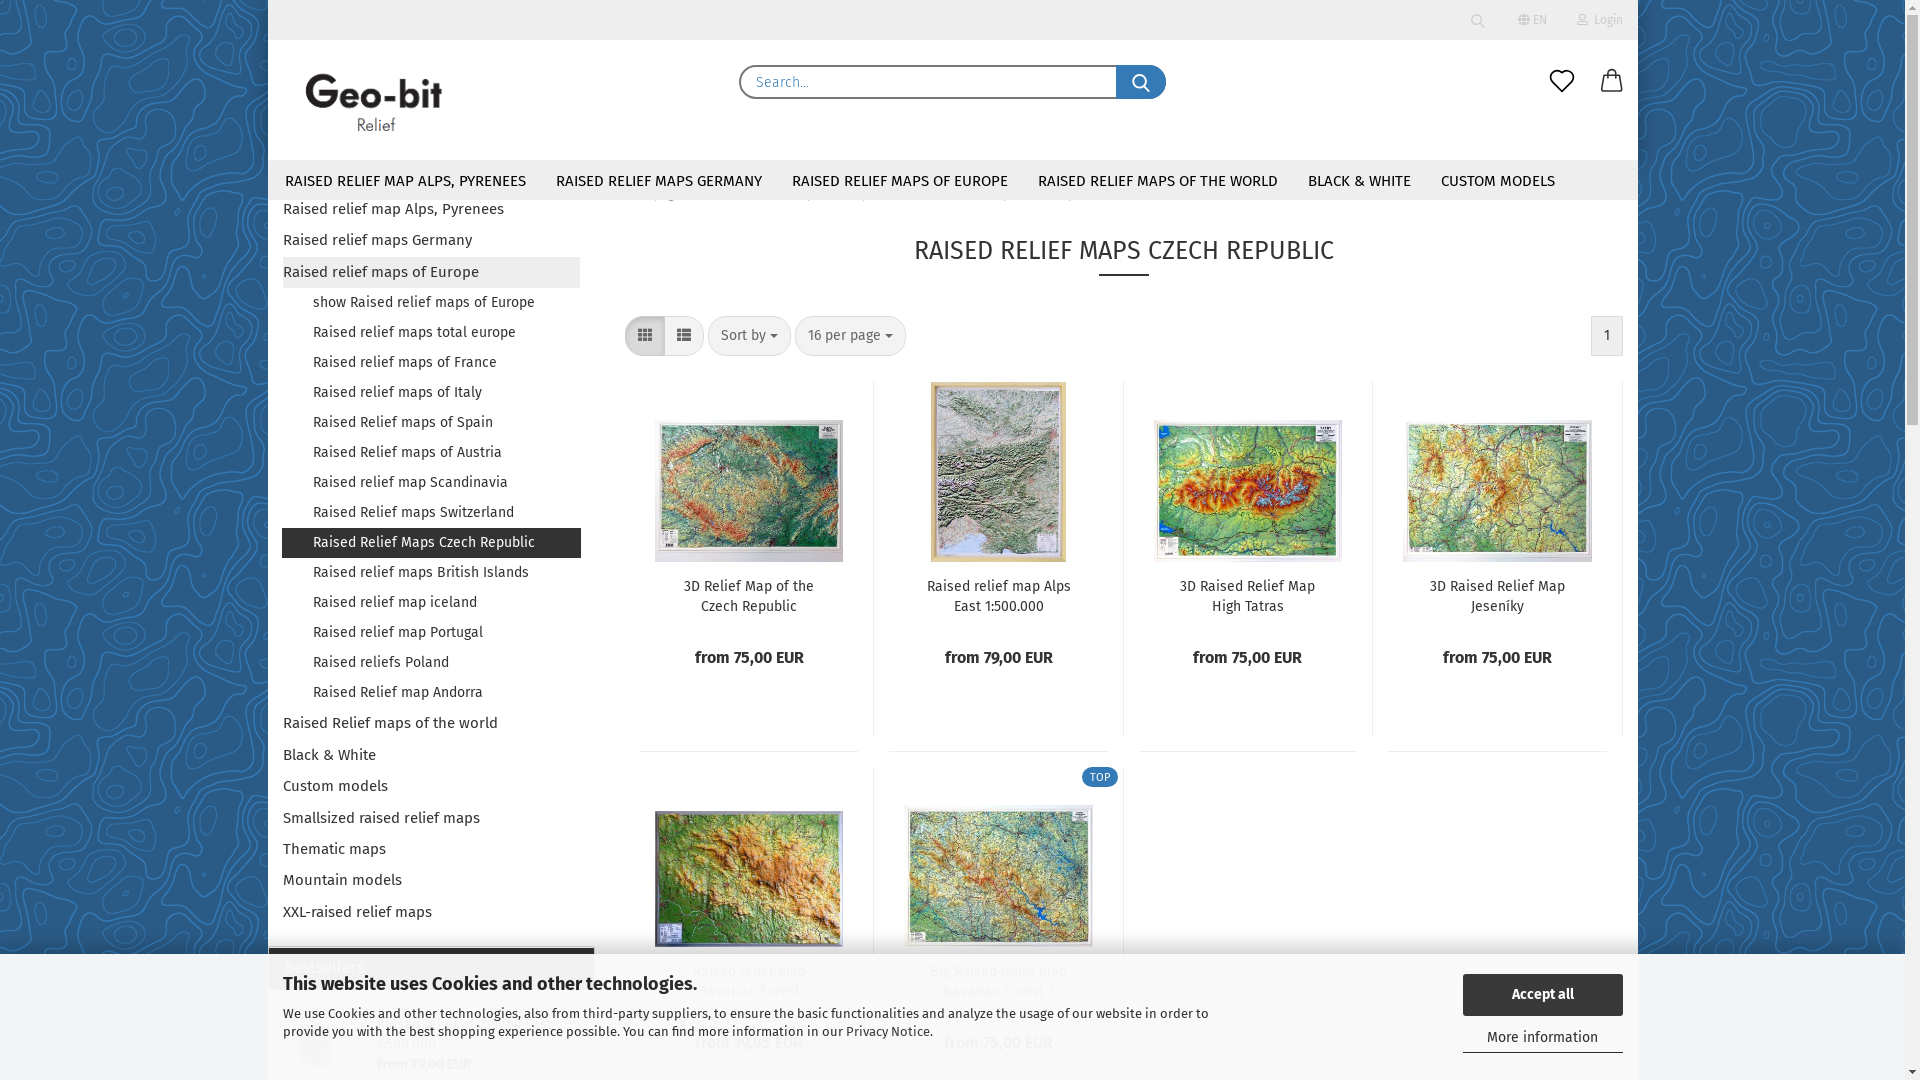 This screenshot has width=1920, height=1080. I want to click on RAISED RELIEF MAPS GERMANY, so click(658, 180).